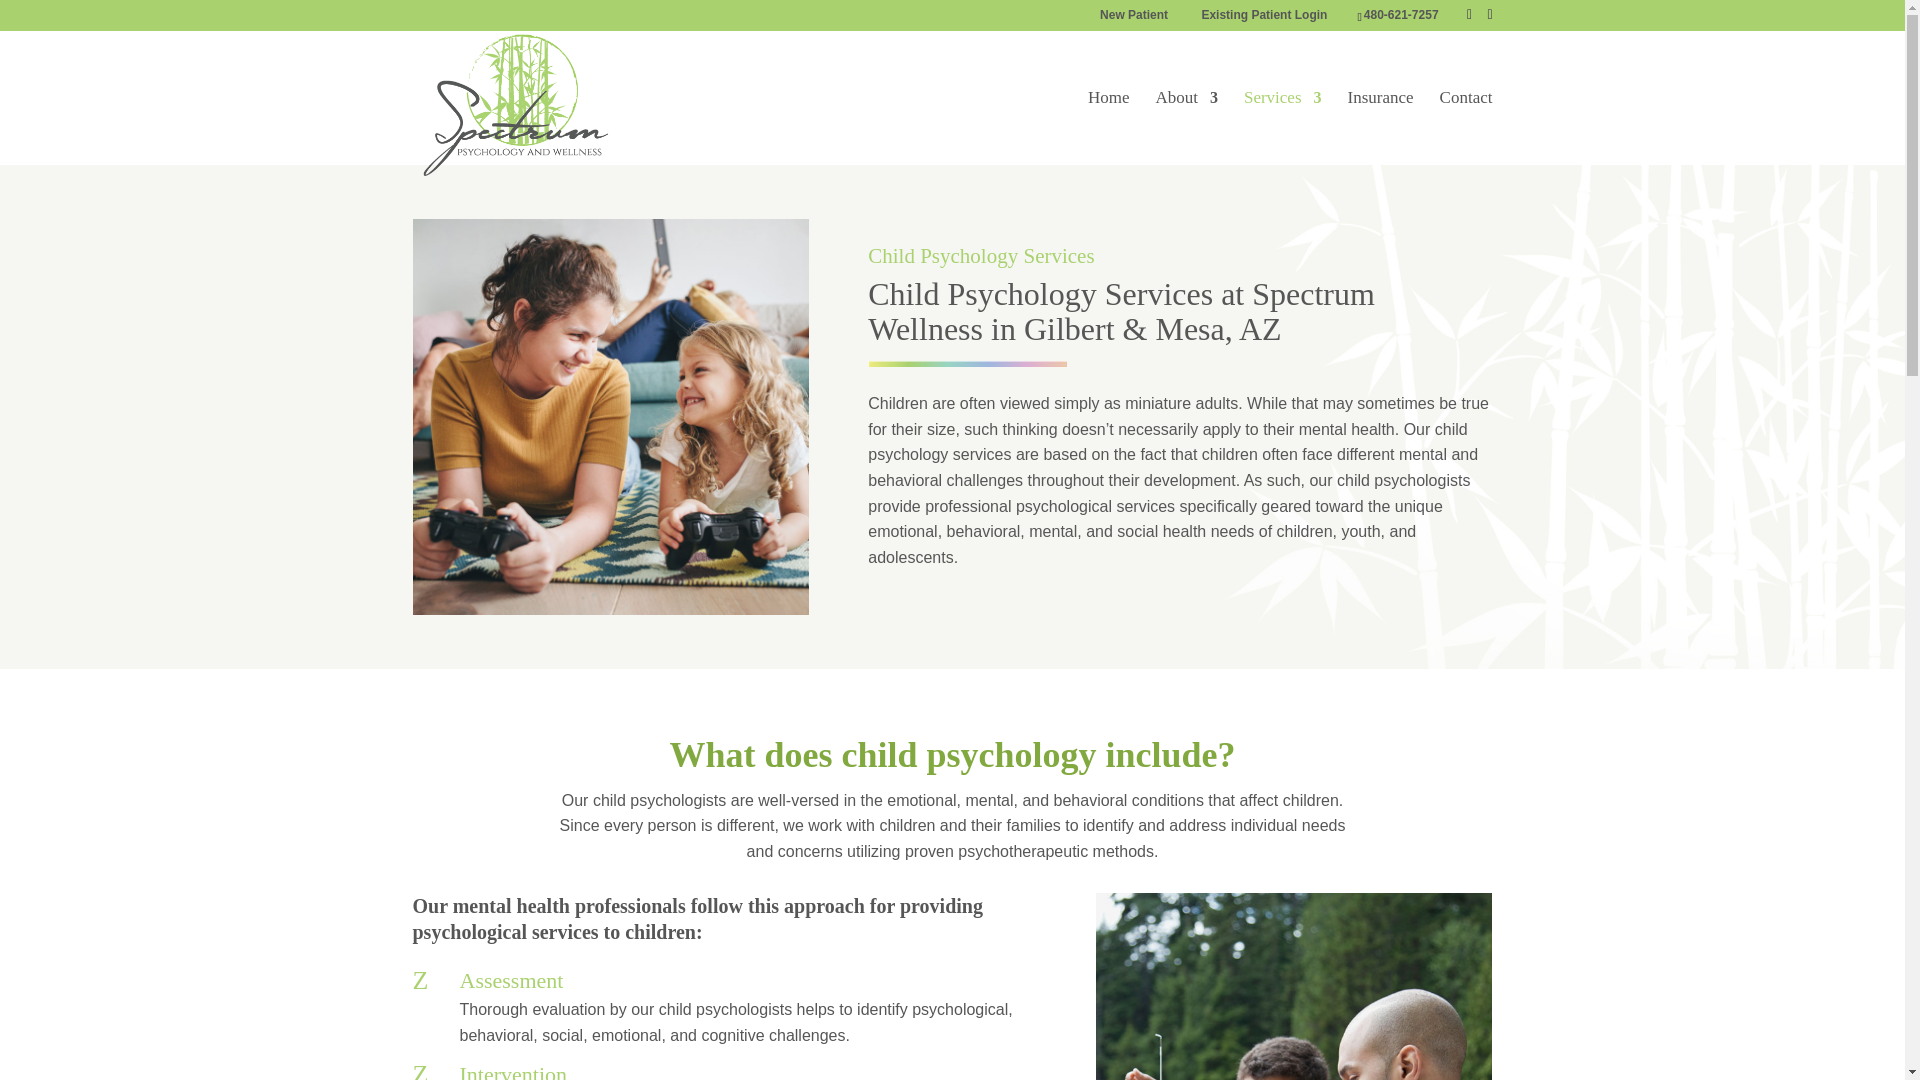 The image size is (1920, 1080). Describe the element at coordinates (1380, 128) in the screenshot. I see `Insurance` at that location.